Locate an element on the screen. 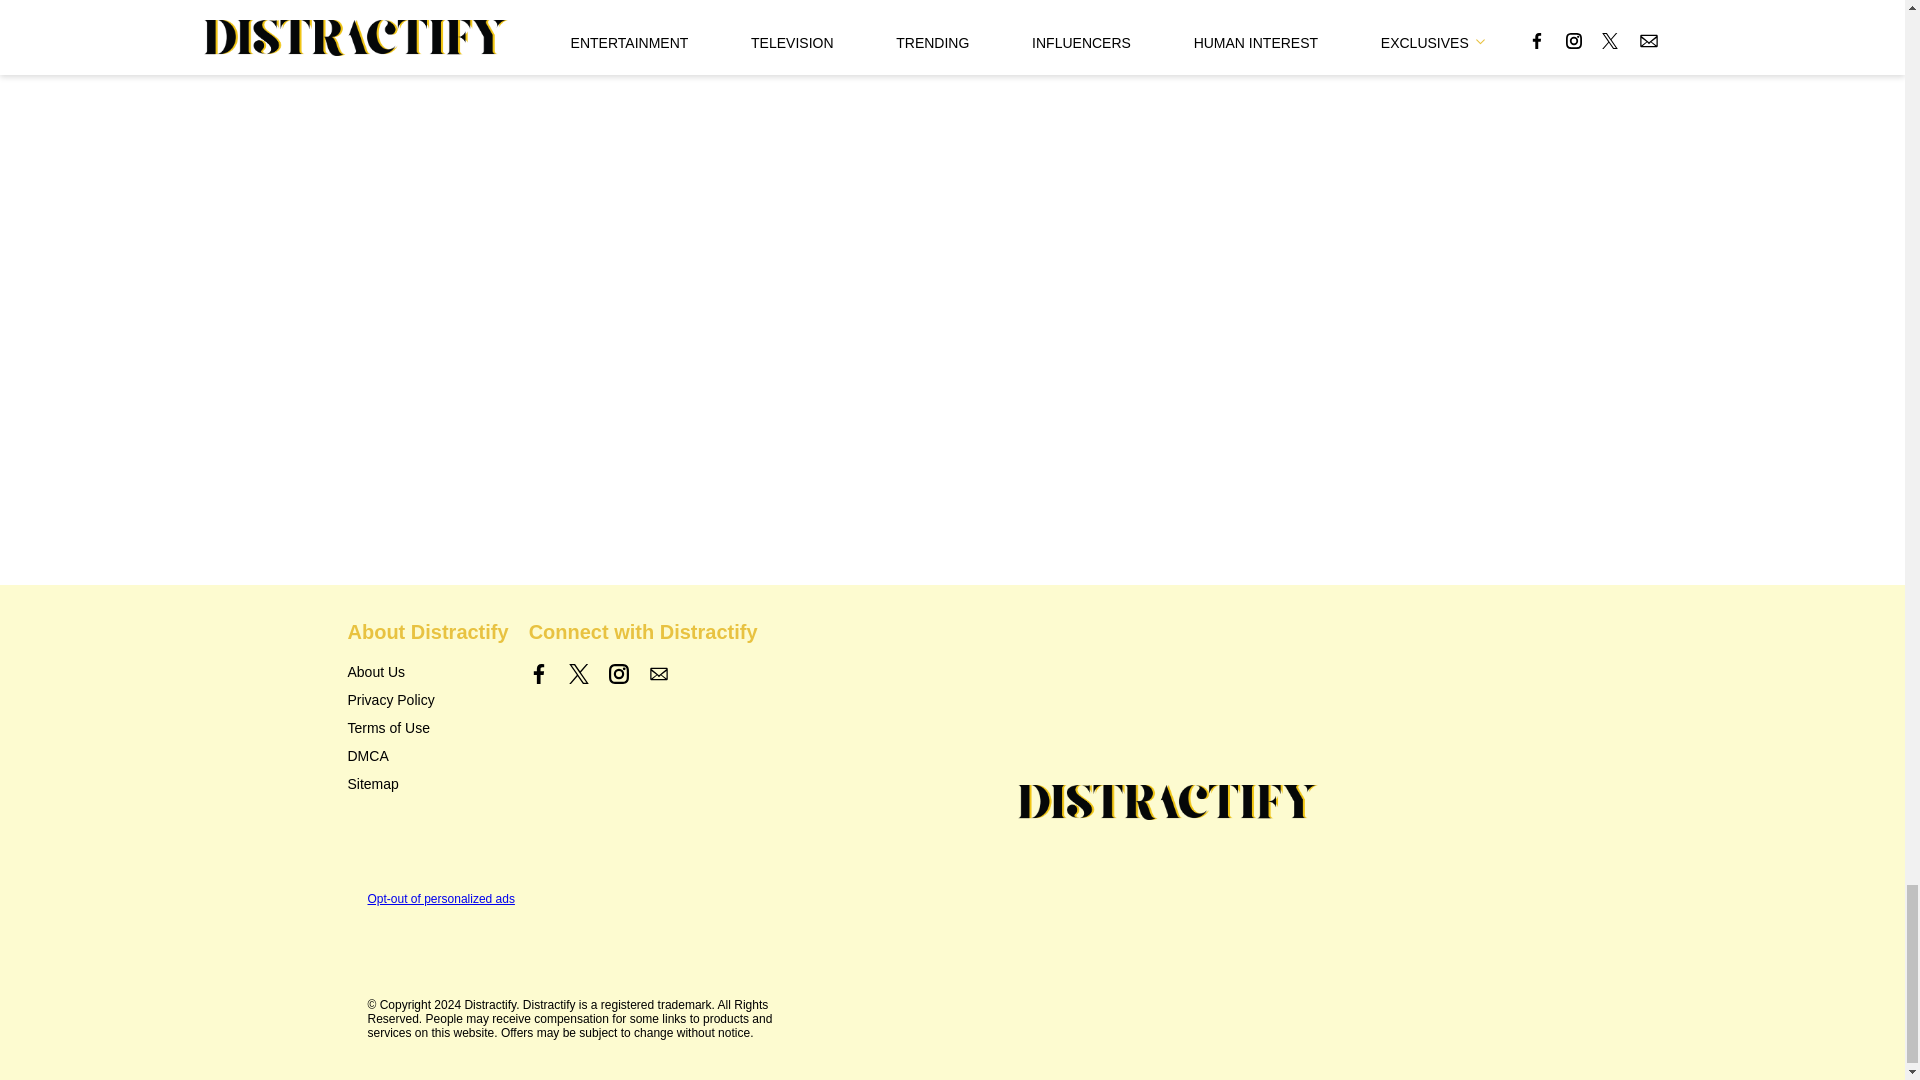 The width and height of the screenshot is (1920, 1080). Link to X is located at coordinates (578, 674).